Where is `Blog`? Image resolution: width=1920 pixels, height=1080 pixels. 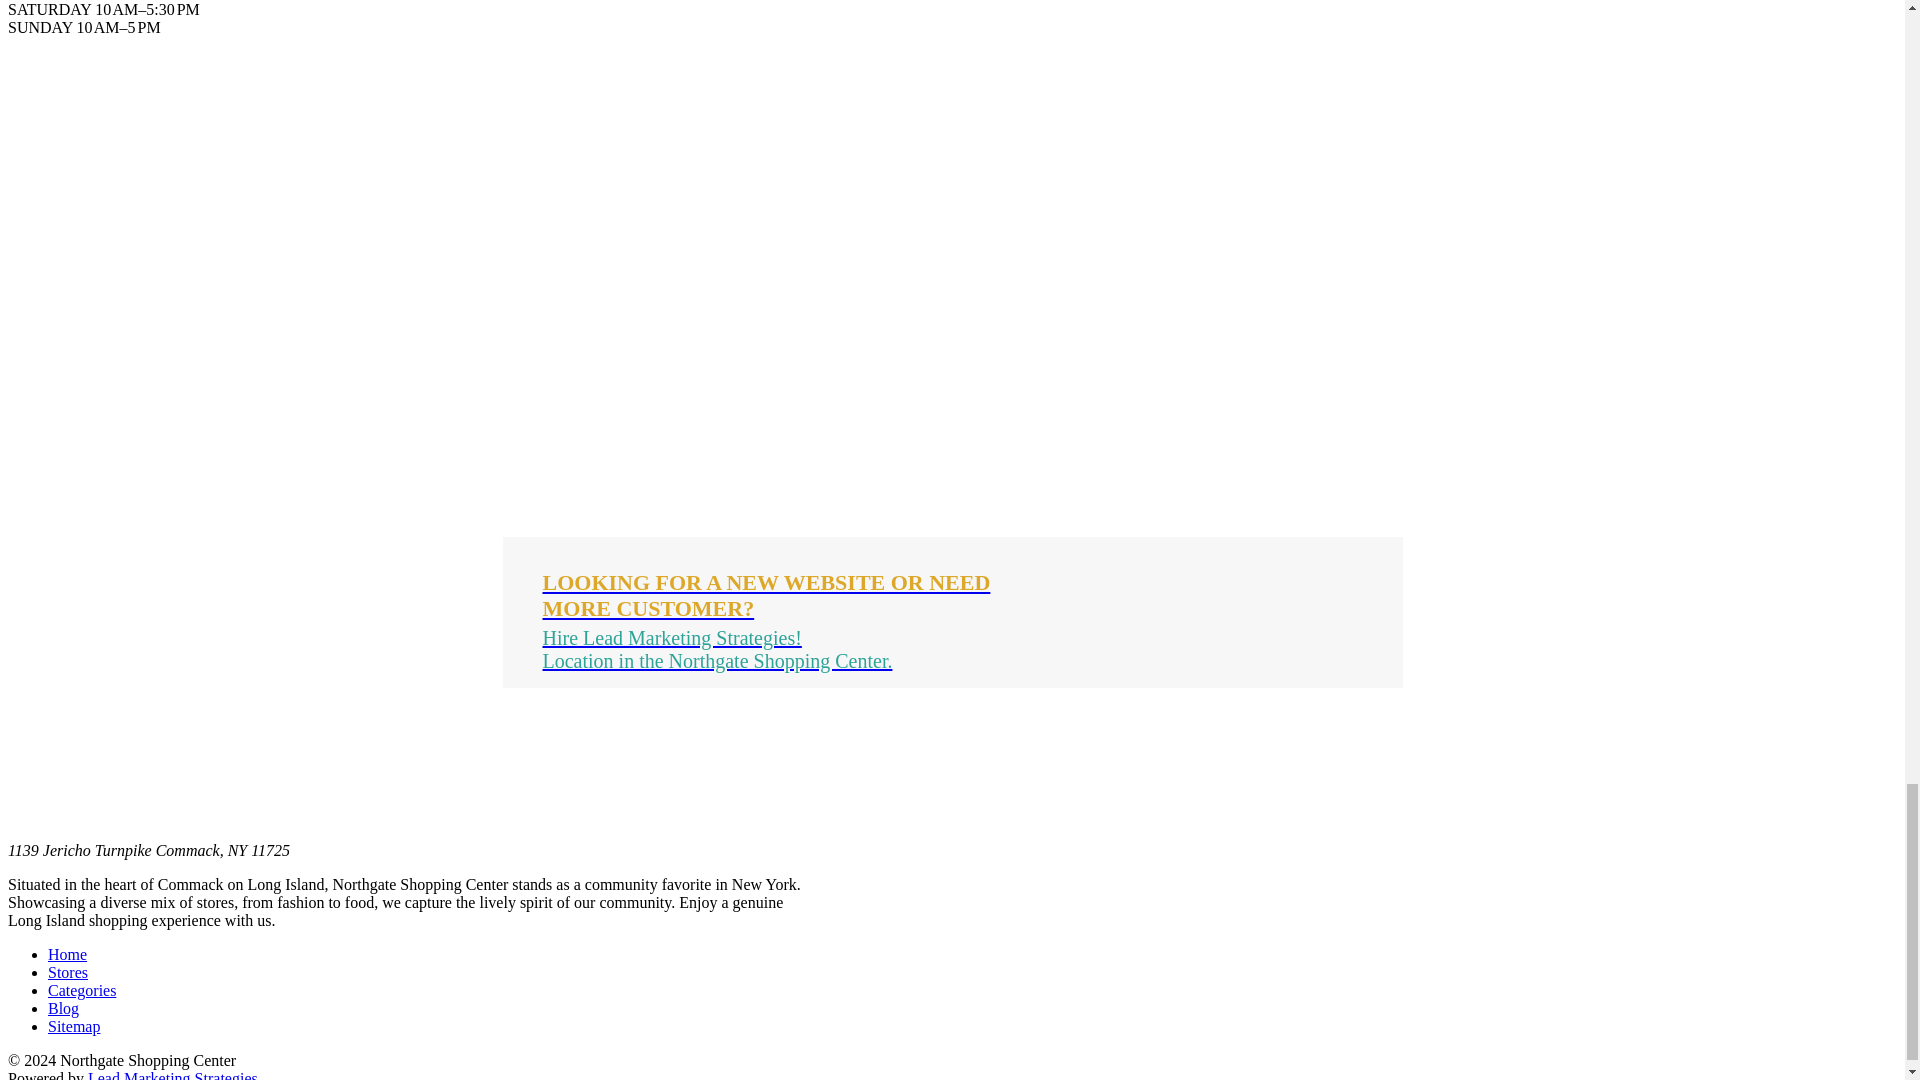 Blog is located at coordinates (63, 1008).